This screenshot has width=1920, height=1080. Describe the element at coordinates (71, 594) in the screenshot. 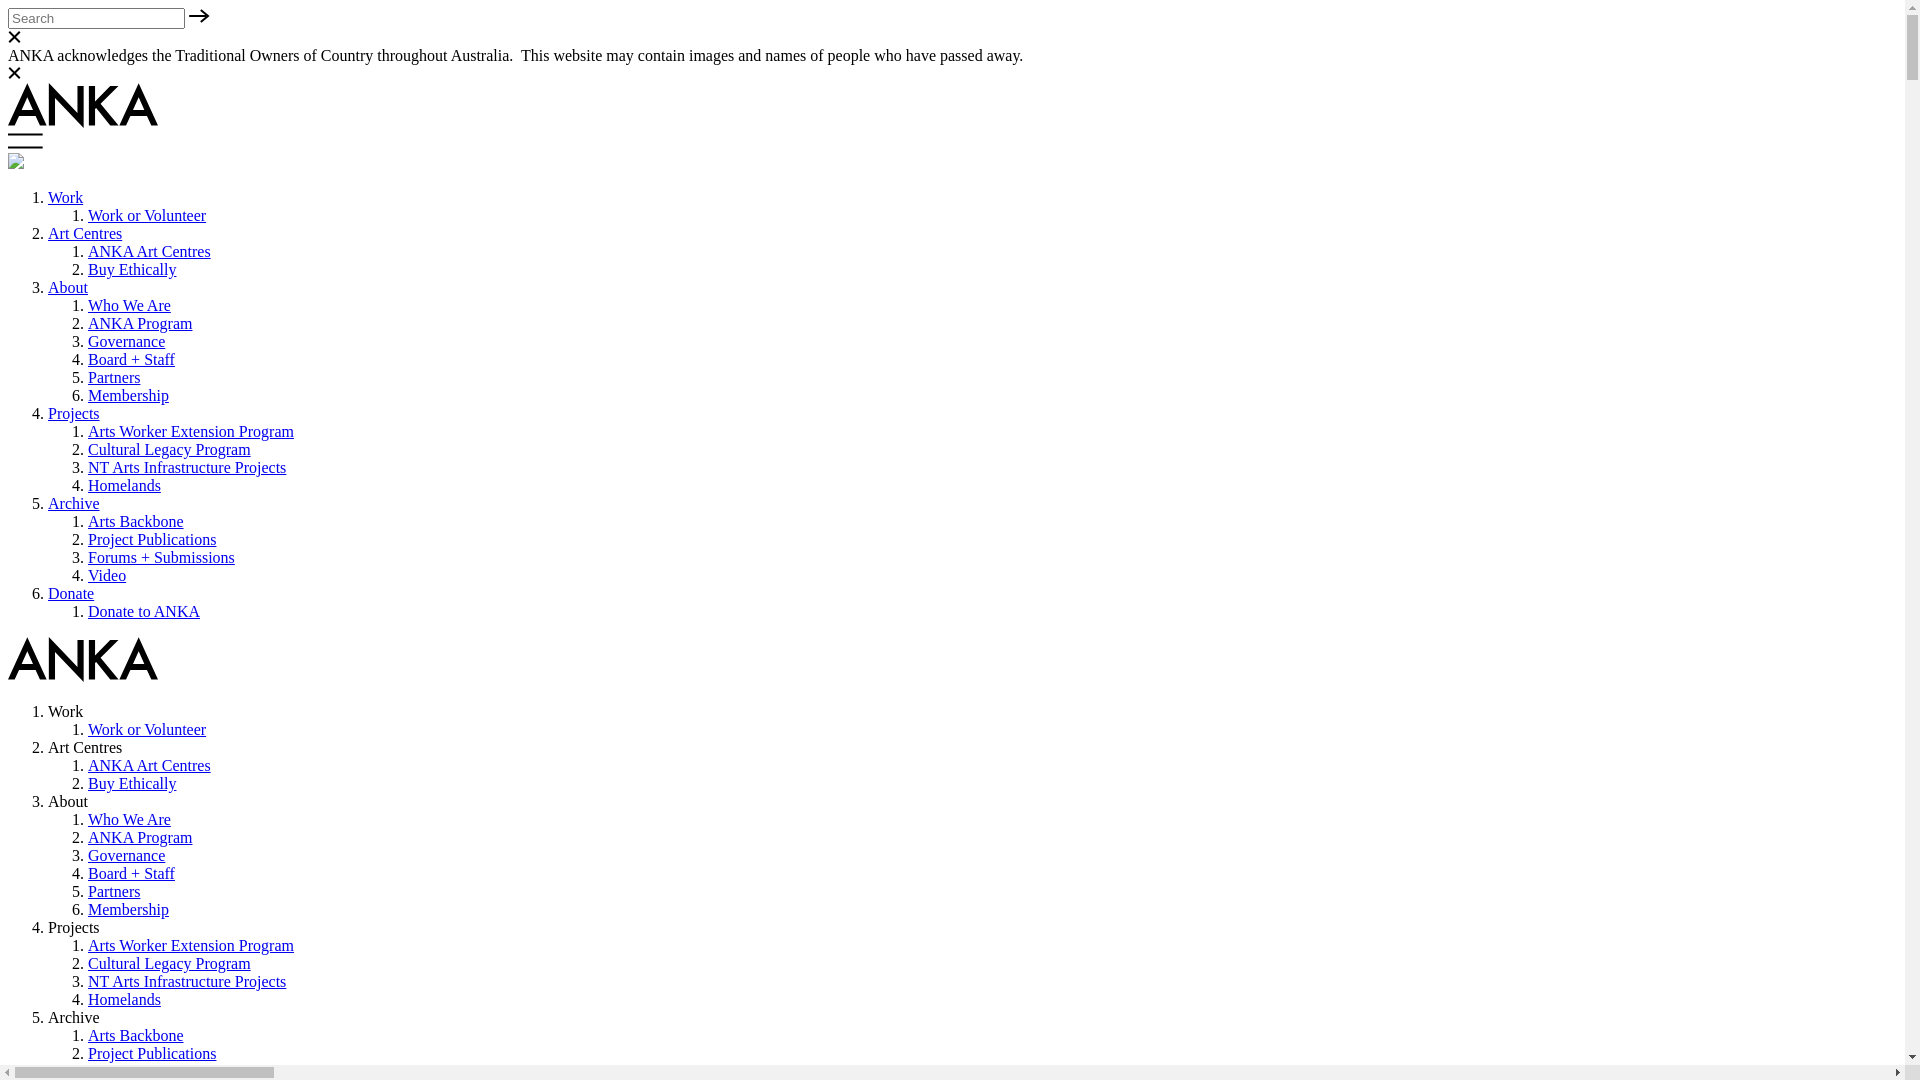

I see `Donate` at that location.